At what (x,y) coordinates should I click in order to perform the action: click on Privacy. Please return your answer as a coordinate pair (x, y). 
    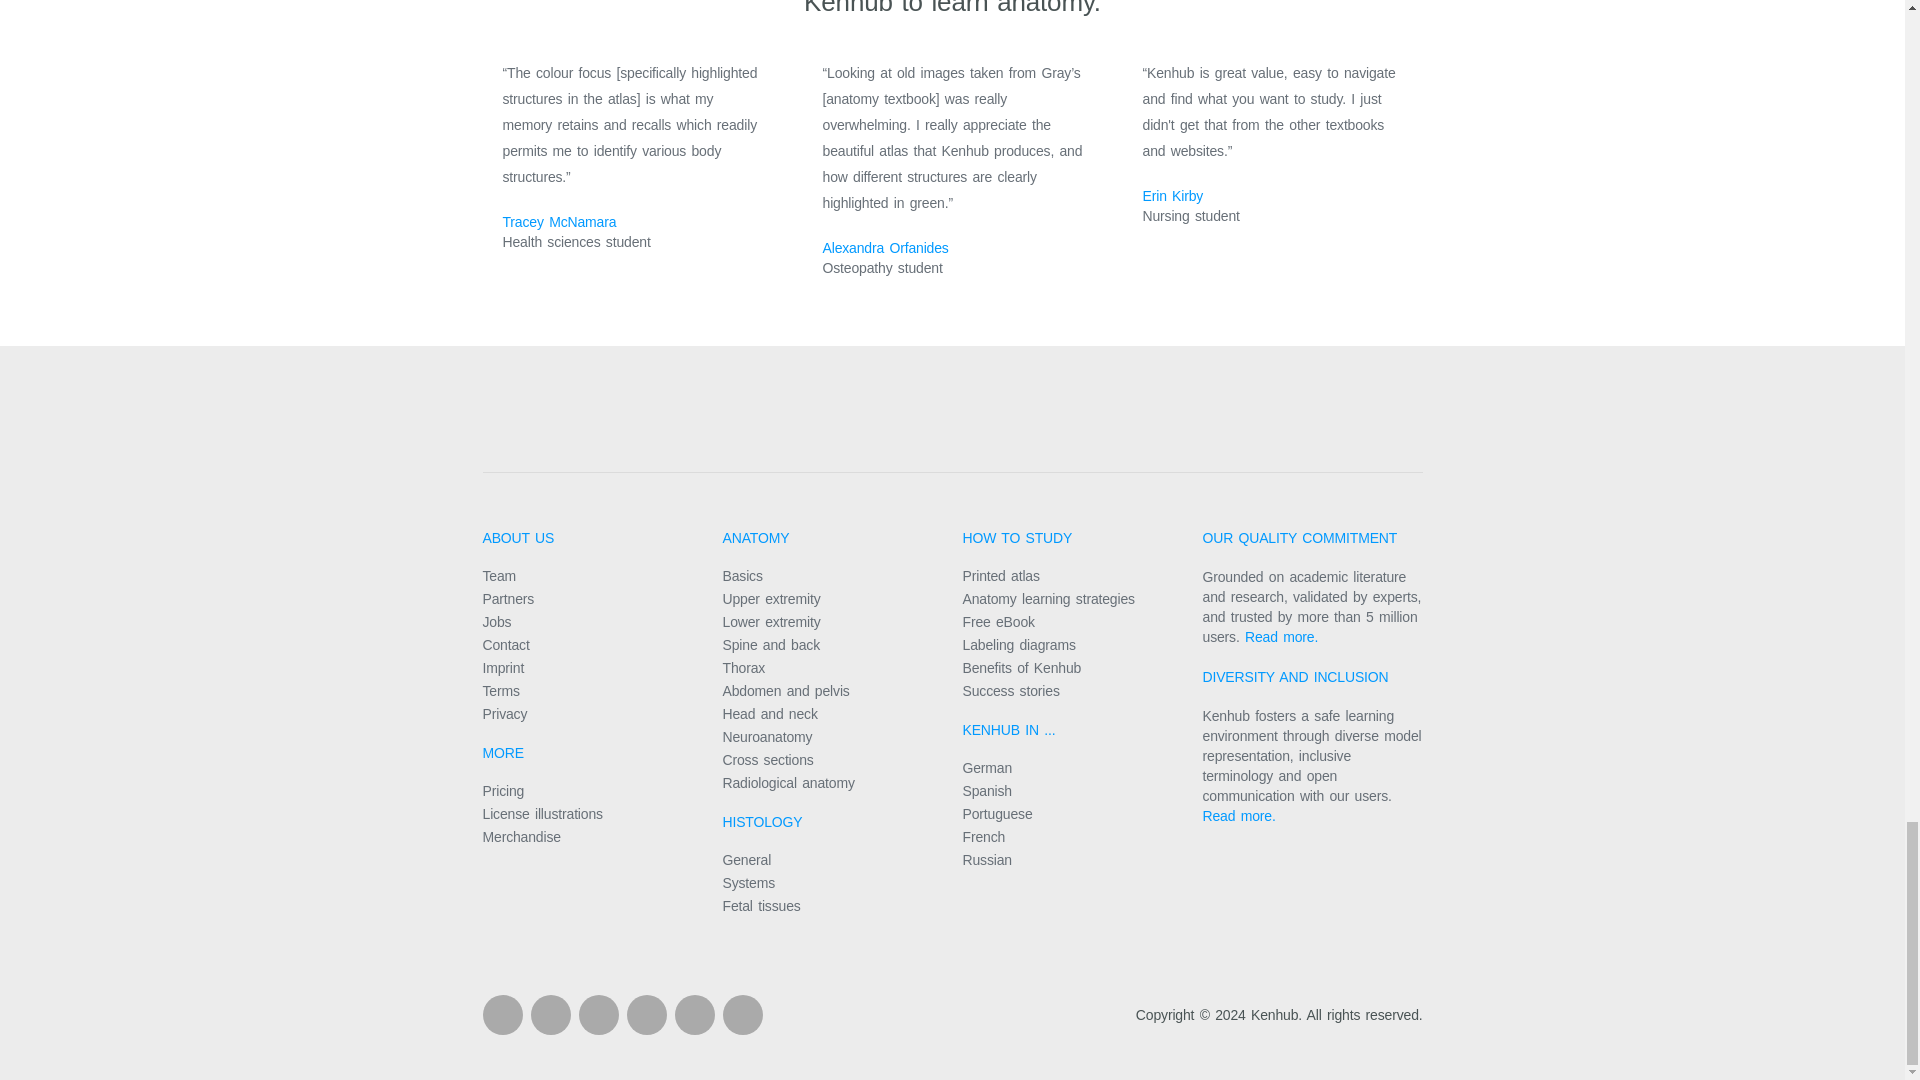
    Looking at the image, I should click on (504, 714).